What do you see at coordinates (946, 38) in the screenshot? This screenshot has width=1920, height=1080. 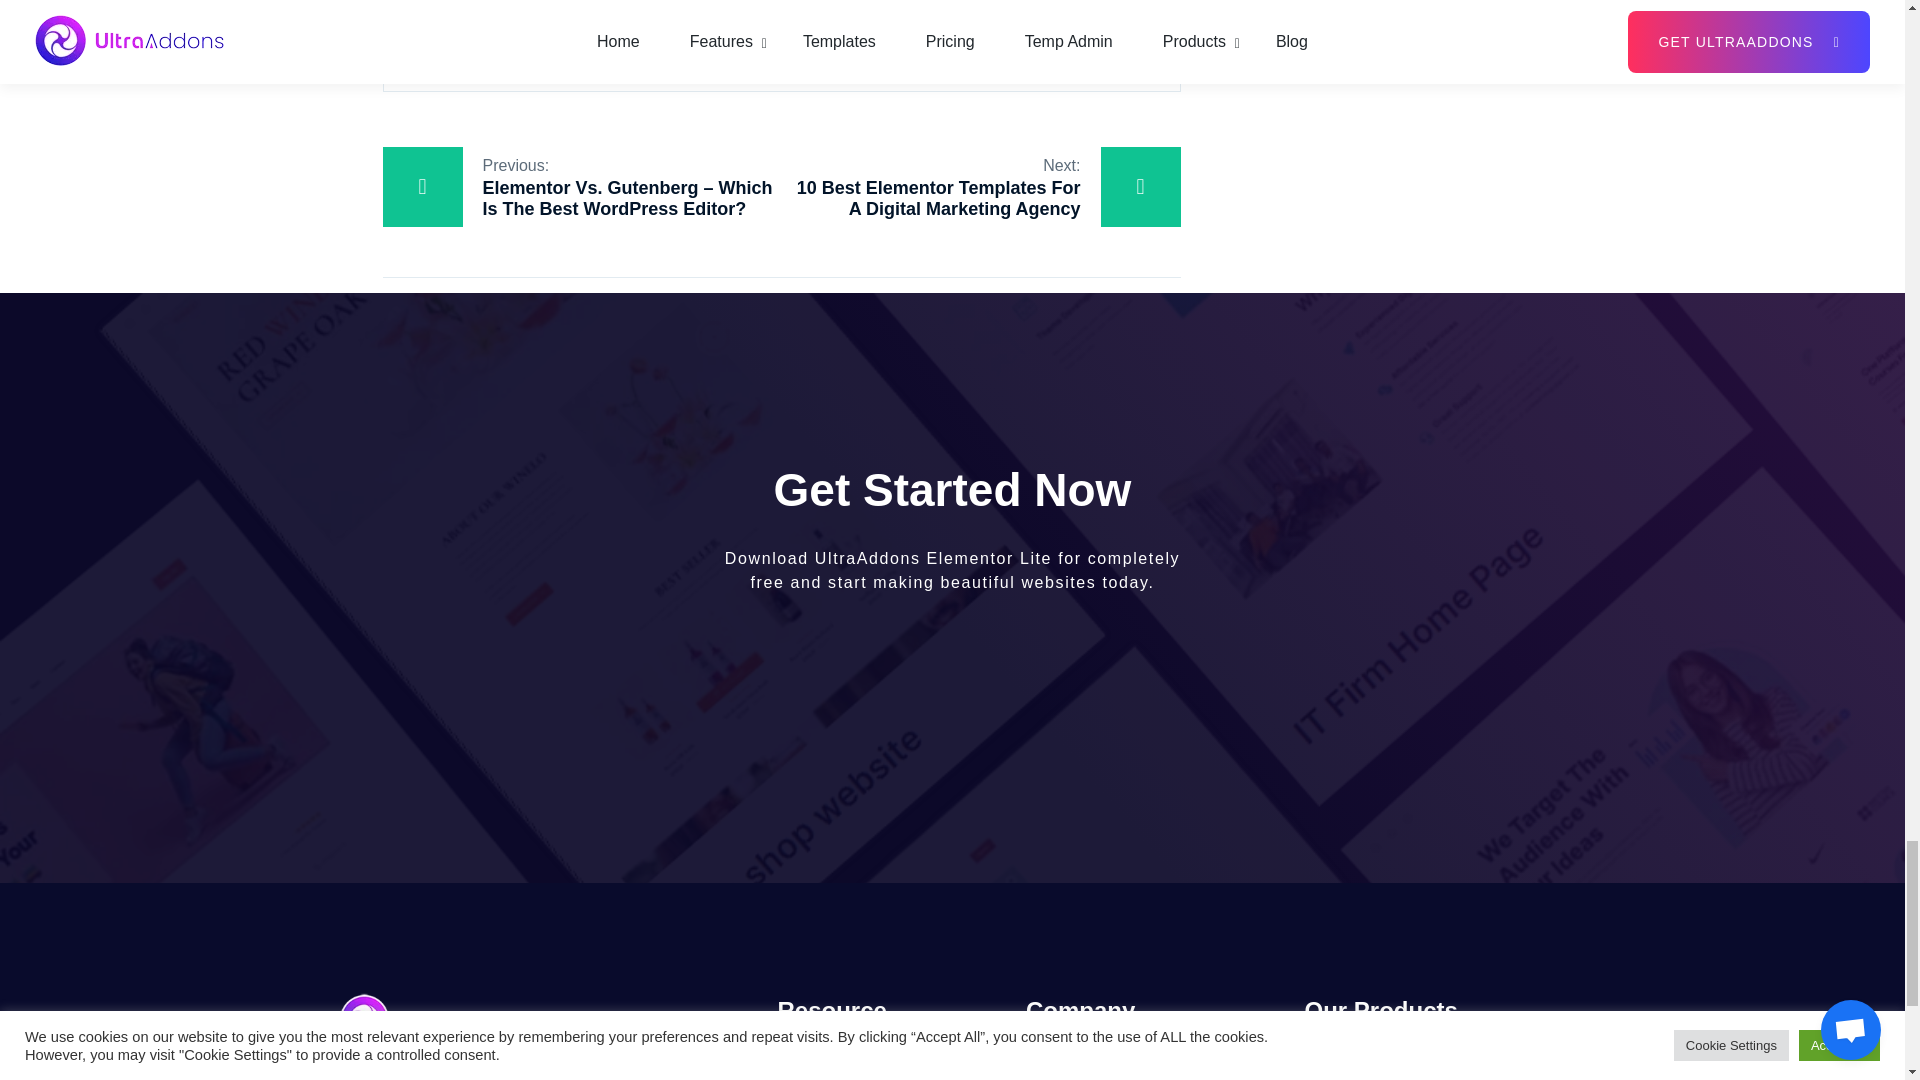 I see `Twitter` at bounding box center [946, 38].